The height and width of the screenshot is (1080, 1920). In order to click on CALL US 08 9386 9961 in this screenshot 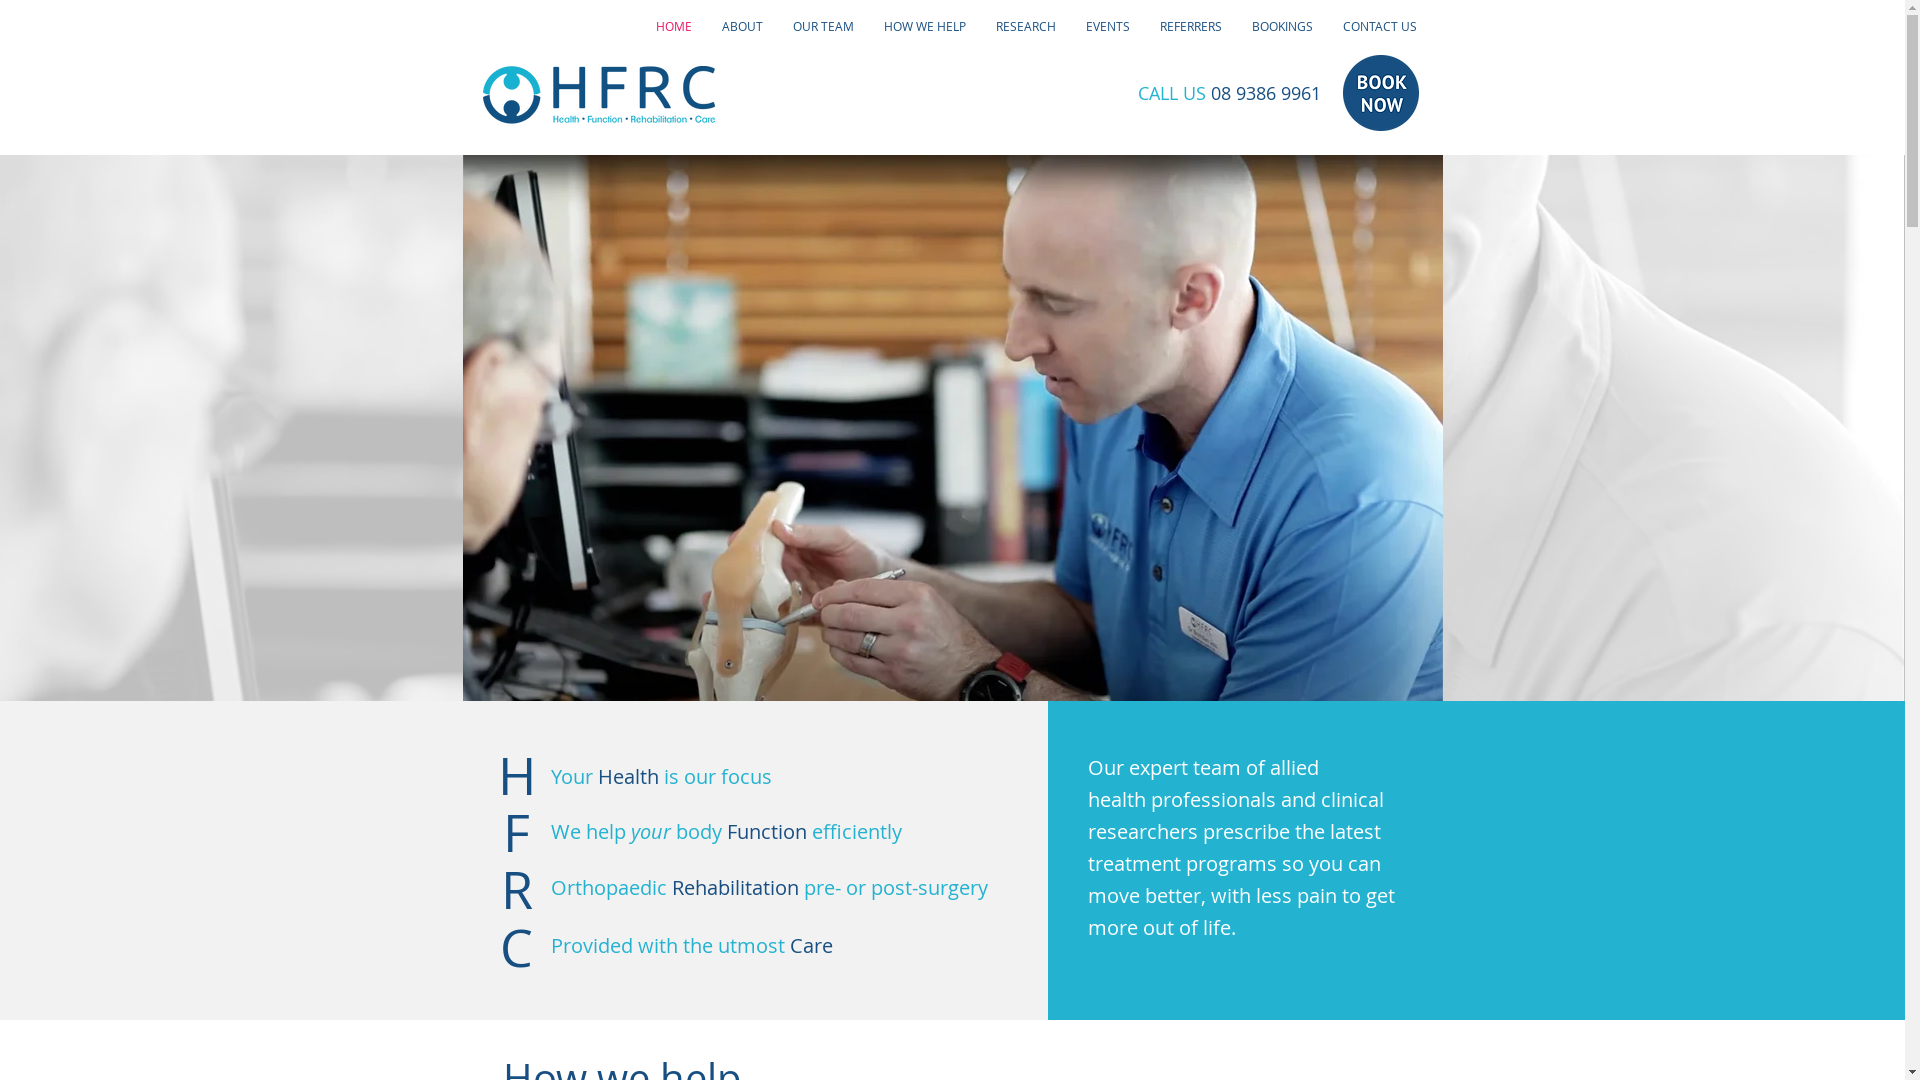, I will do `click(1230, 93)`.